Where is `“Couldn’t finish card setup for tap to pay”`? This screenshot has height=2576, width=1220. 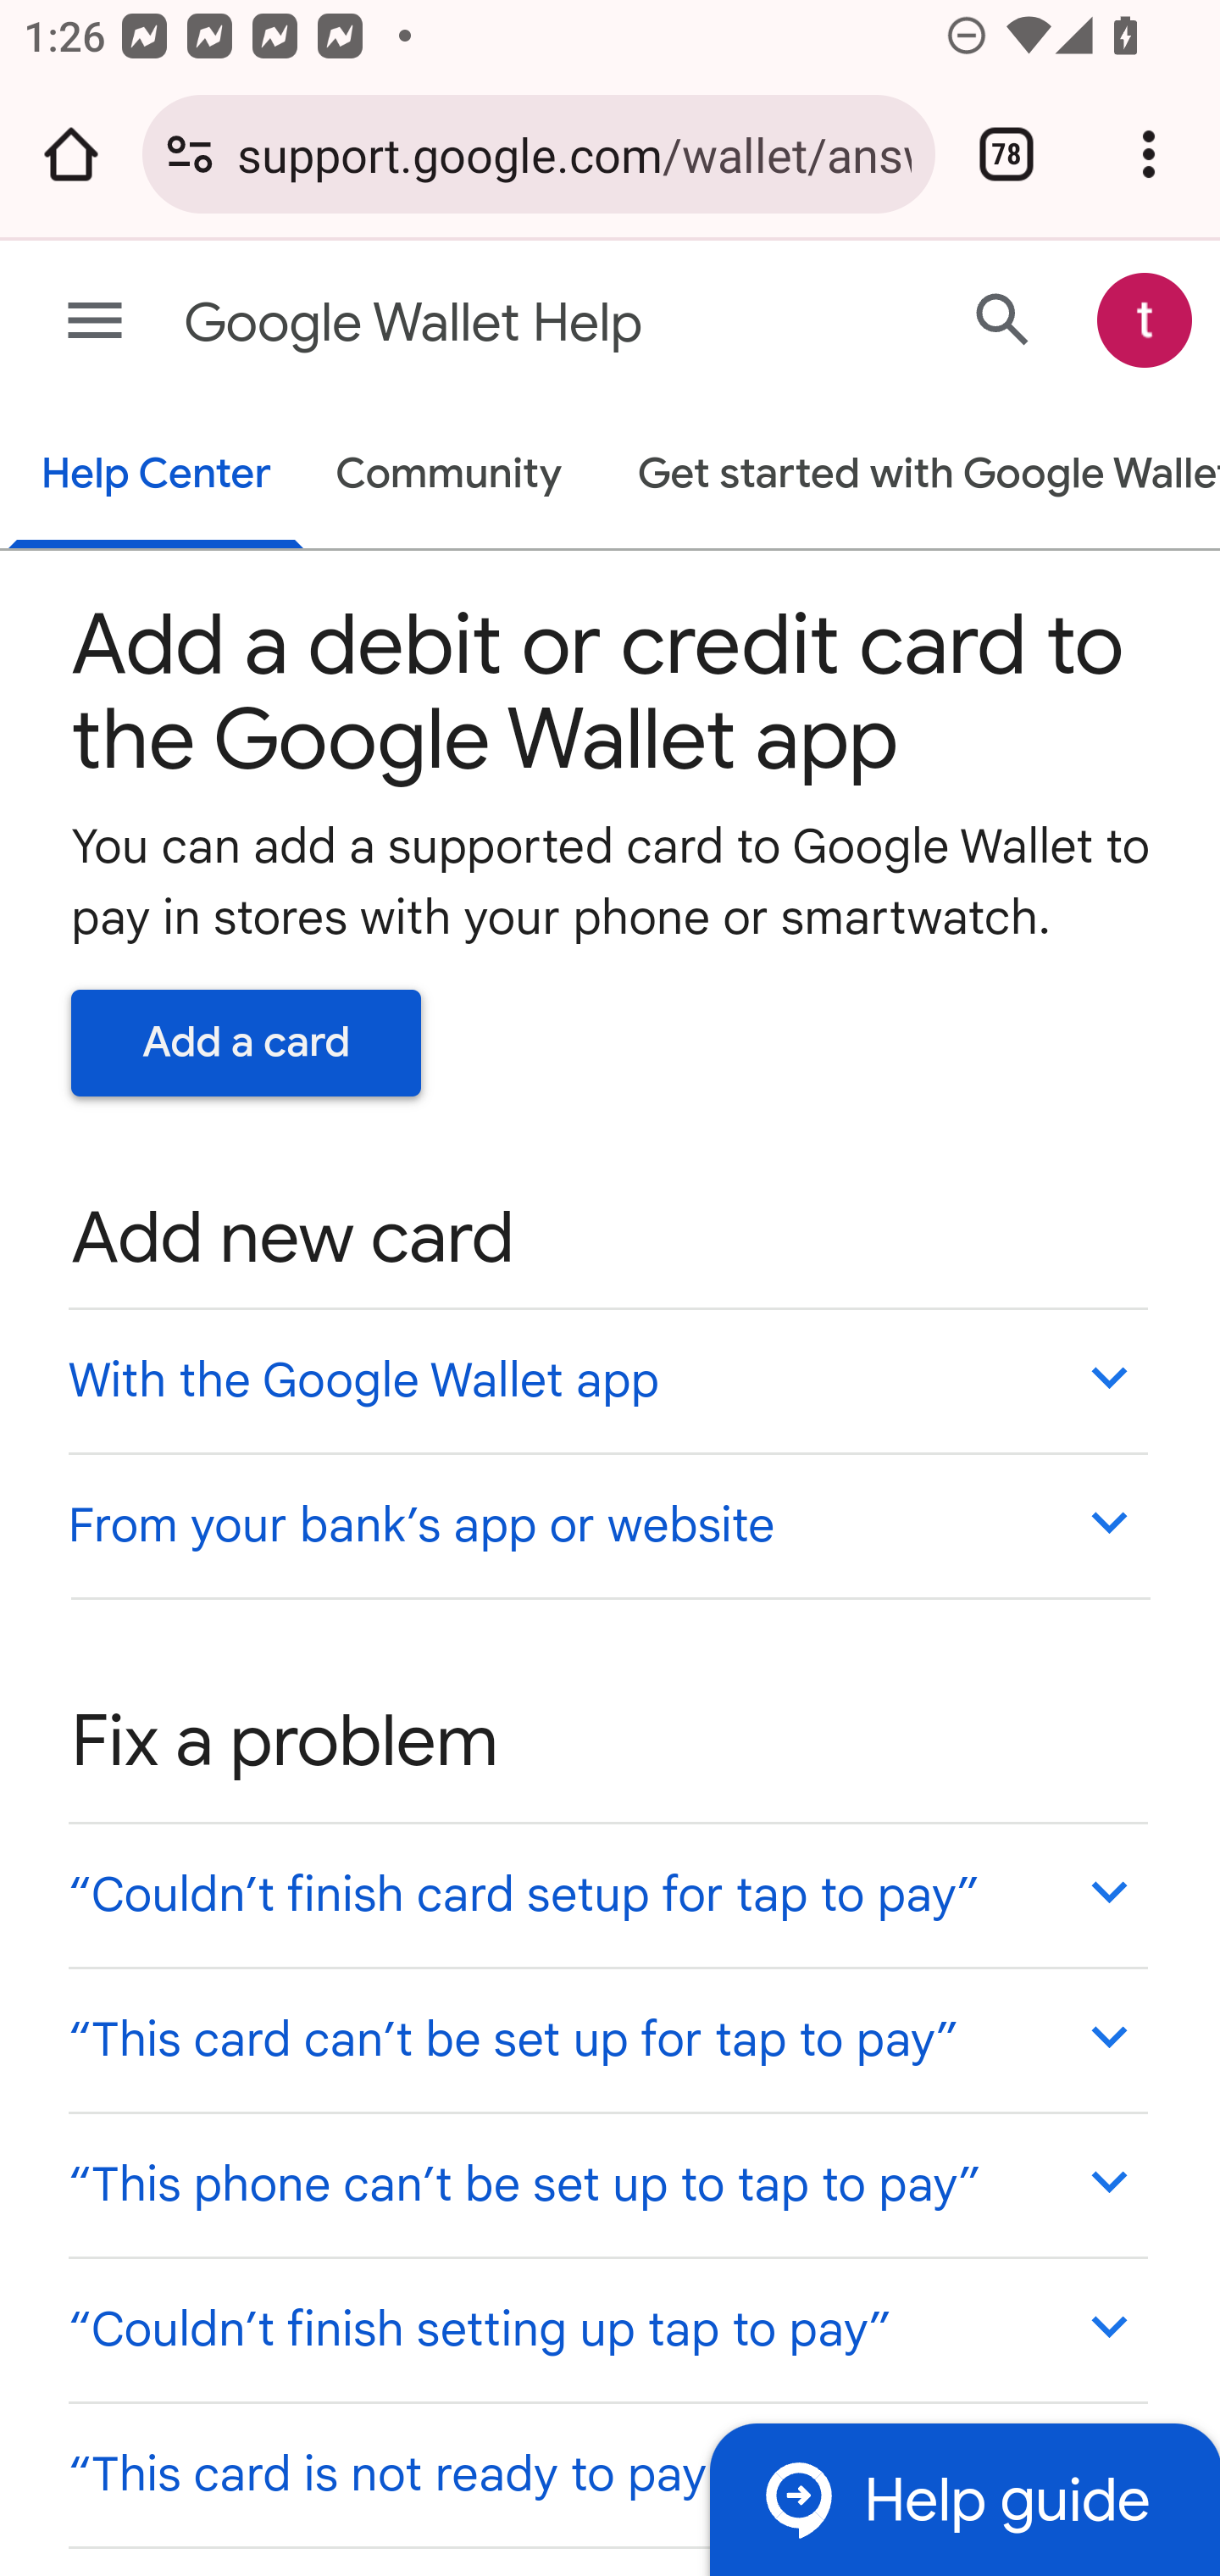 “Couldn’t finish card setup for tap to pay” is located at coordinates (607, 1895).